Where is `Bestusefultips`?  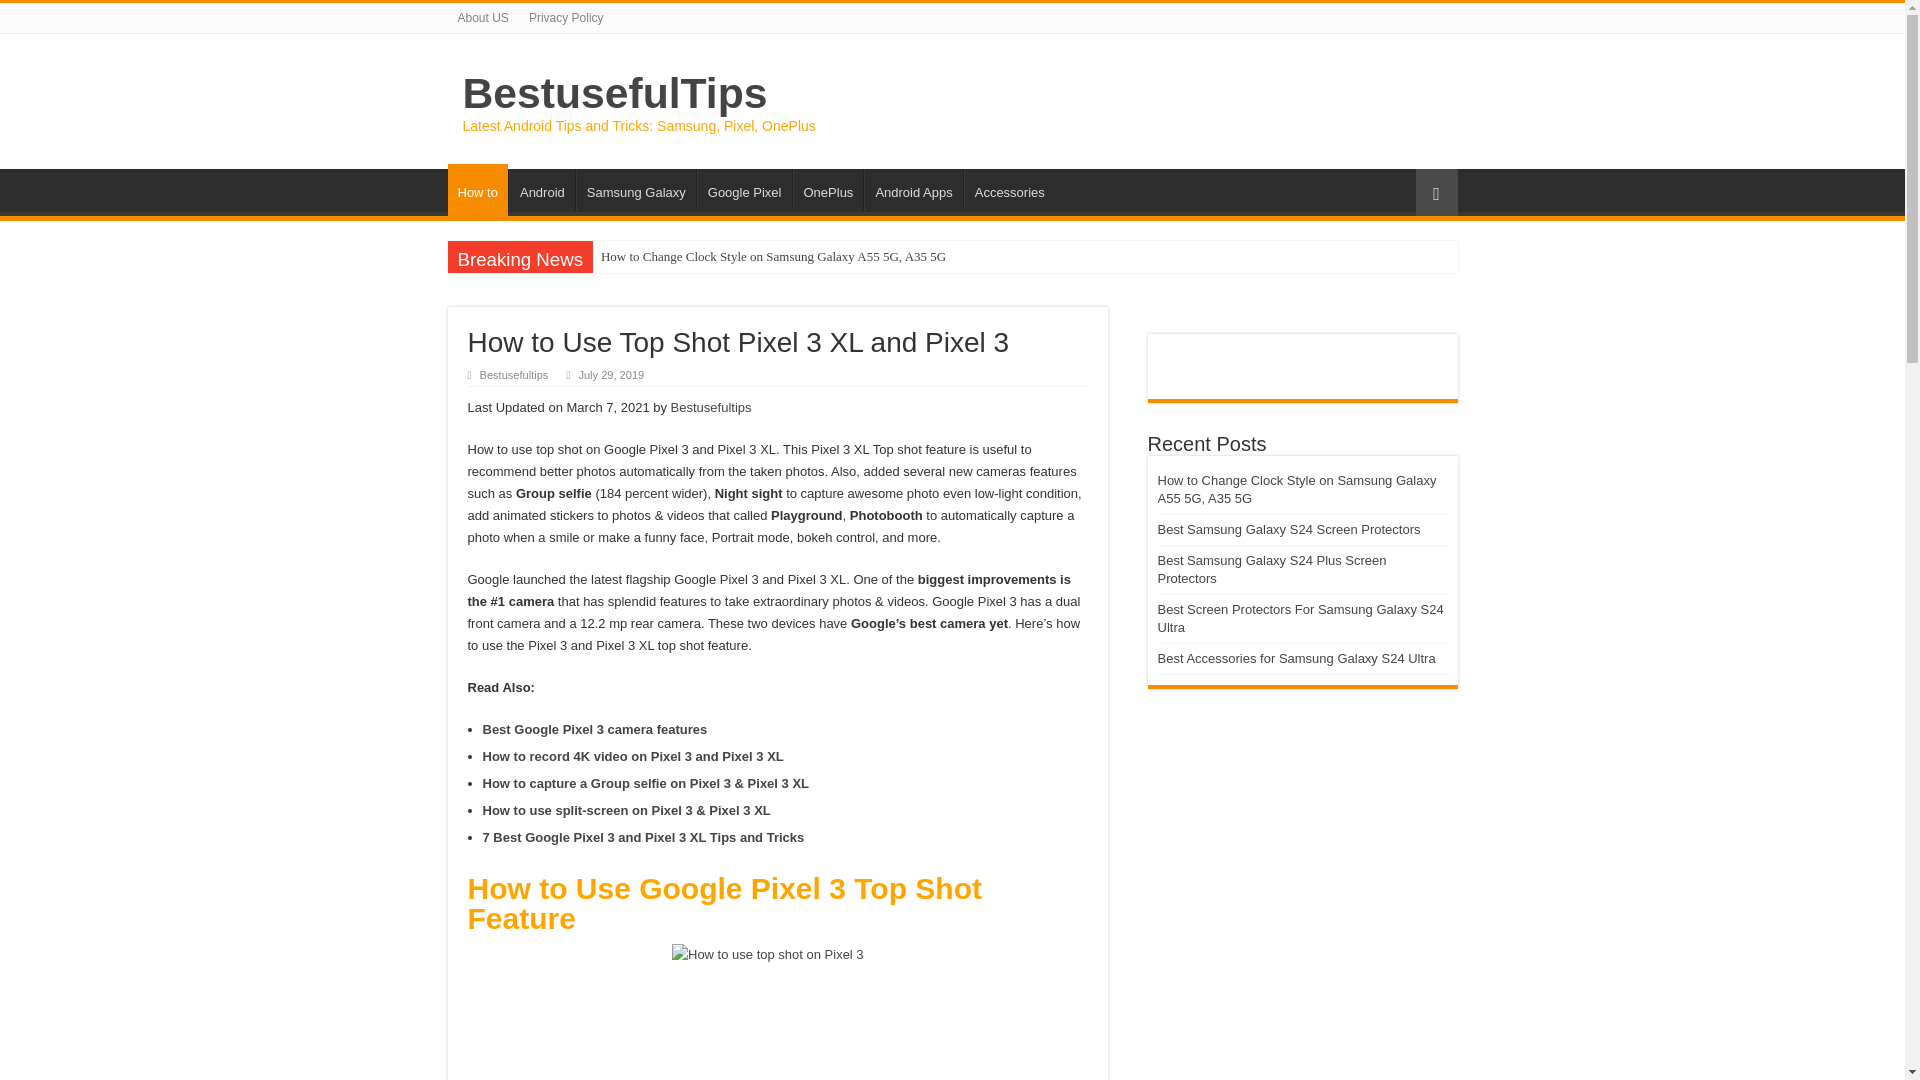 Bestusefultips is located at coordinates (711, 406).